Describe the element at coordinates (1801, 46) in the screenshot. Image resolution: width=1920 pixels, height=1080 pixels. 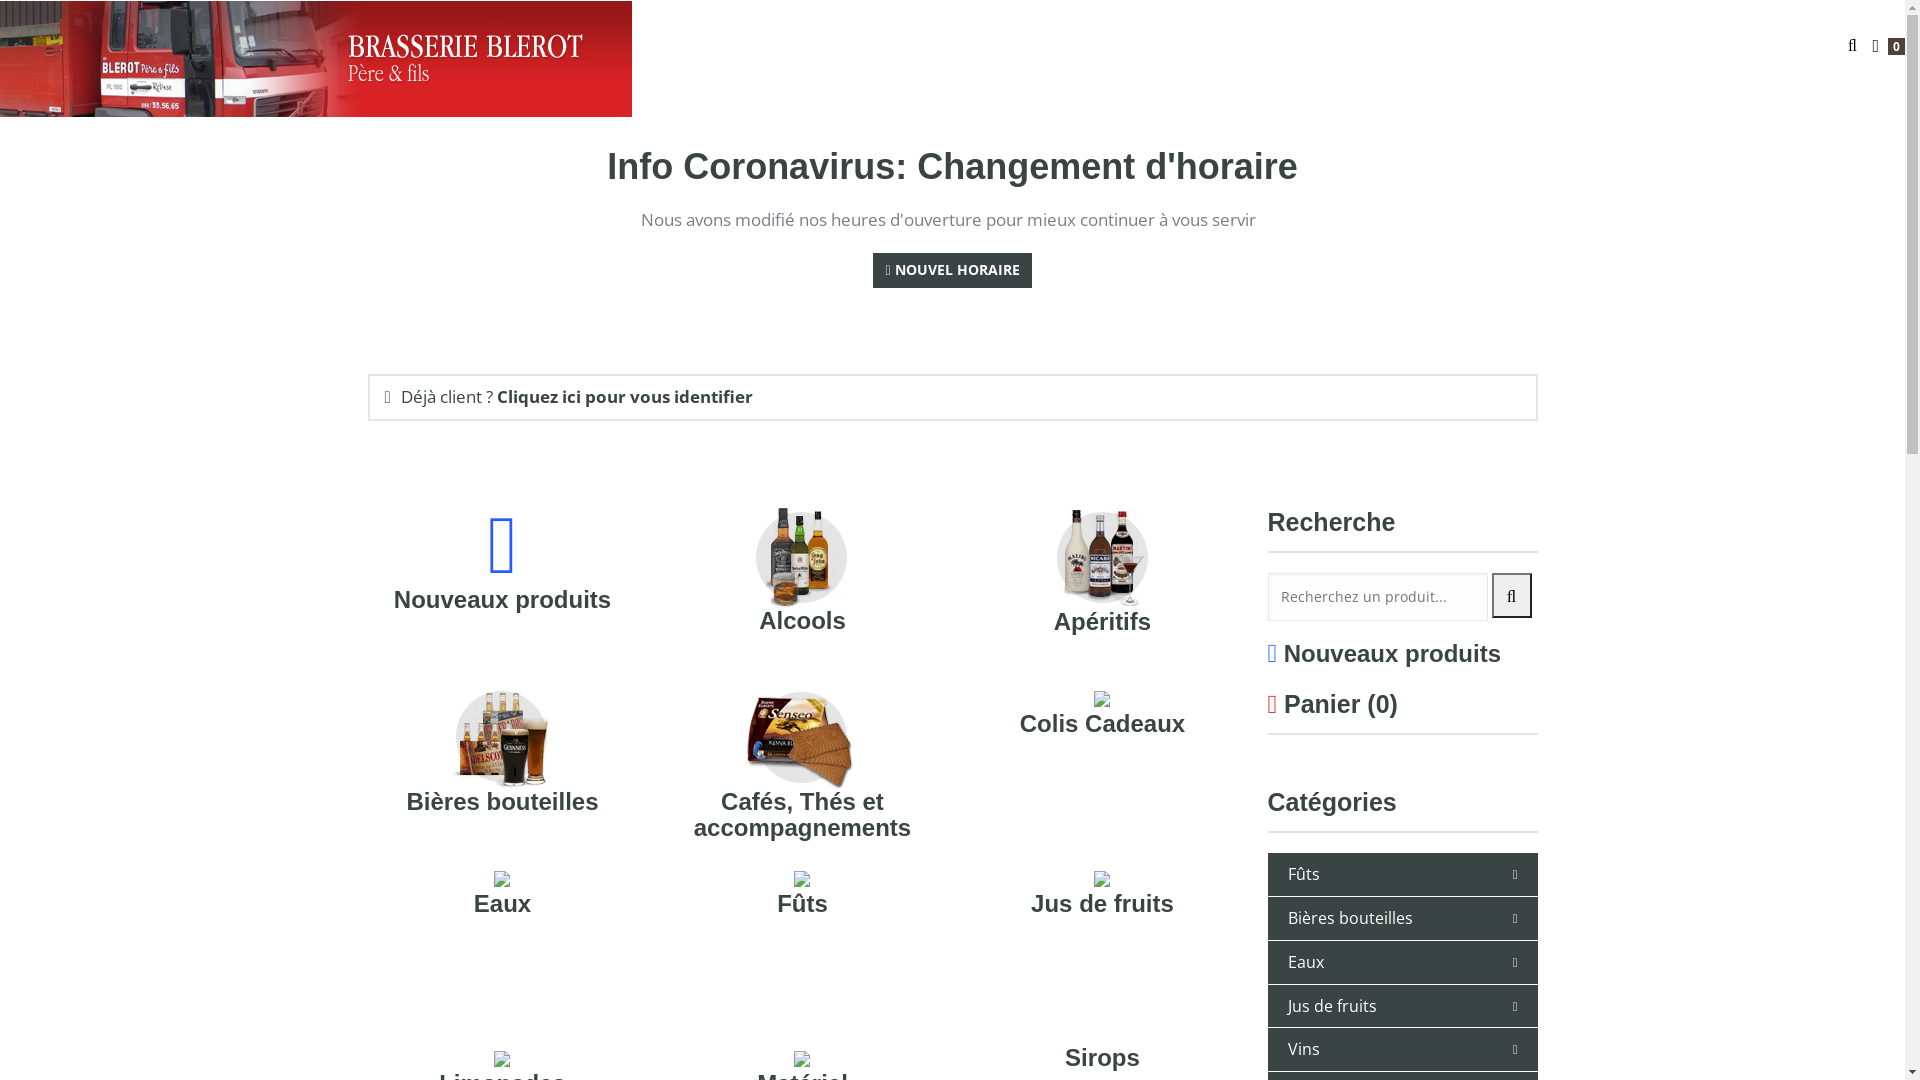
I see `NEWS` at that location.